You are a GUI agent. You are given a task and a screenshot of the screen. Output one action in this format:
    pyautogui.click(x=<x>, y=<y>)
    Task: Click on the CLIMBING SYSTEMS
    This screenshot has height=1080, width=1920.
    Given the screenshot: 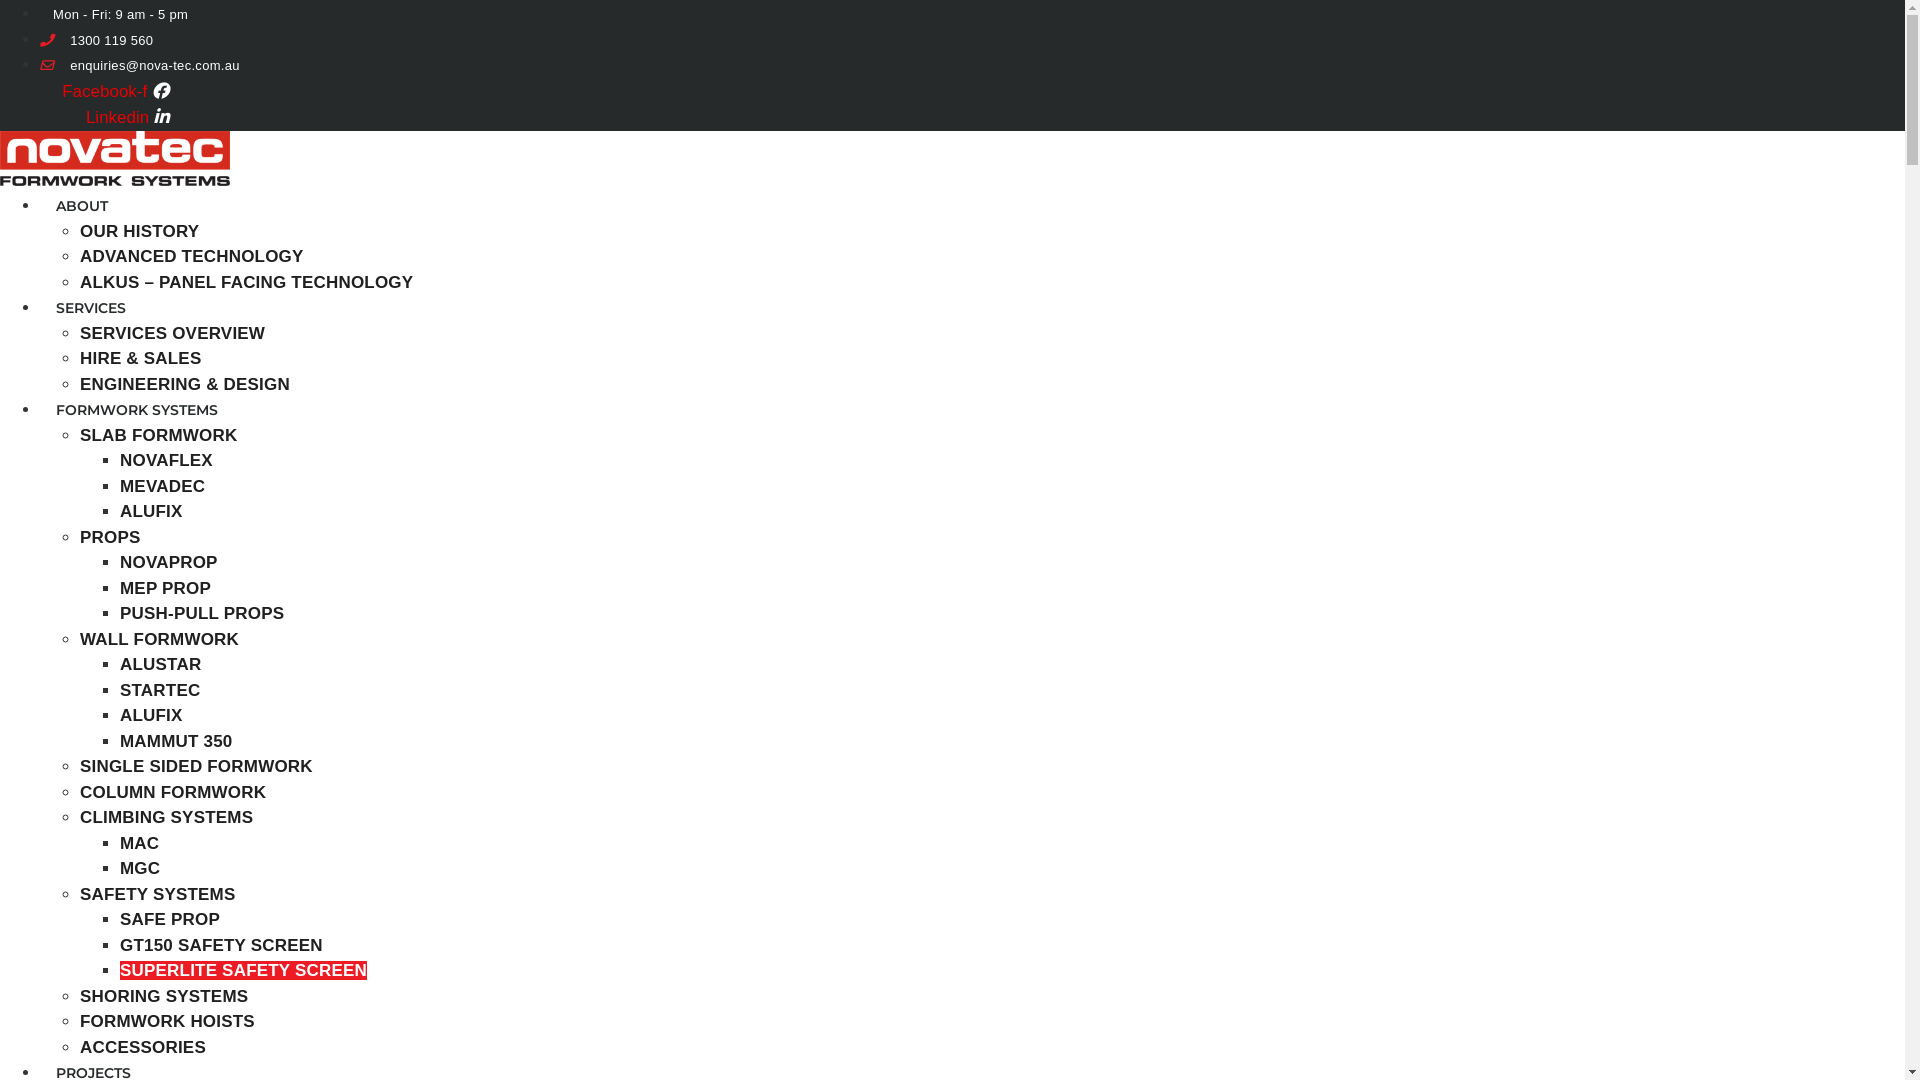 What is the action you would take?
    pyautogui.click(x=166, y=818)
    